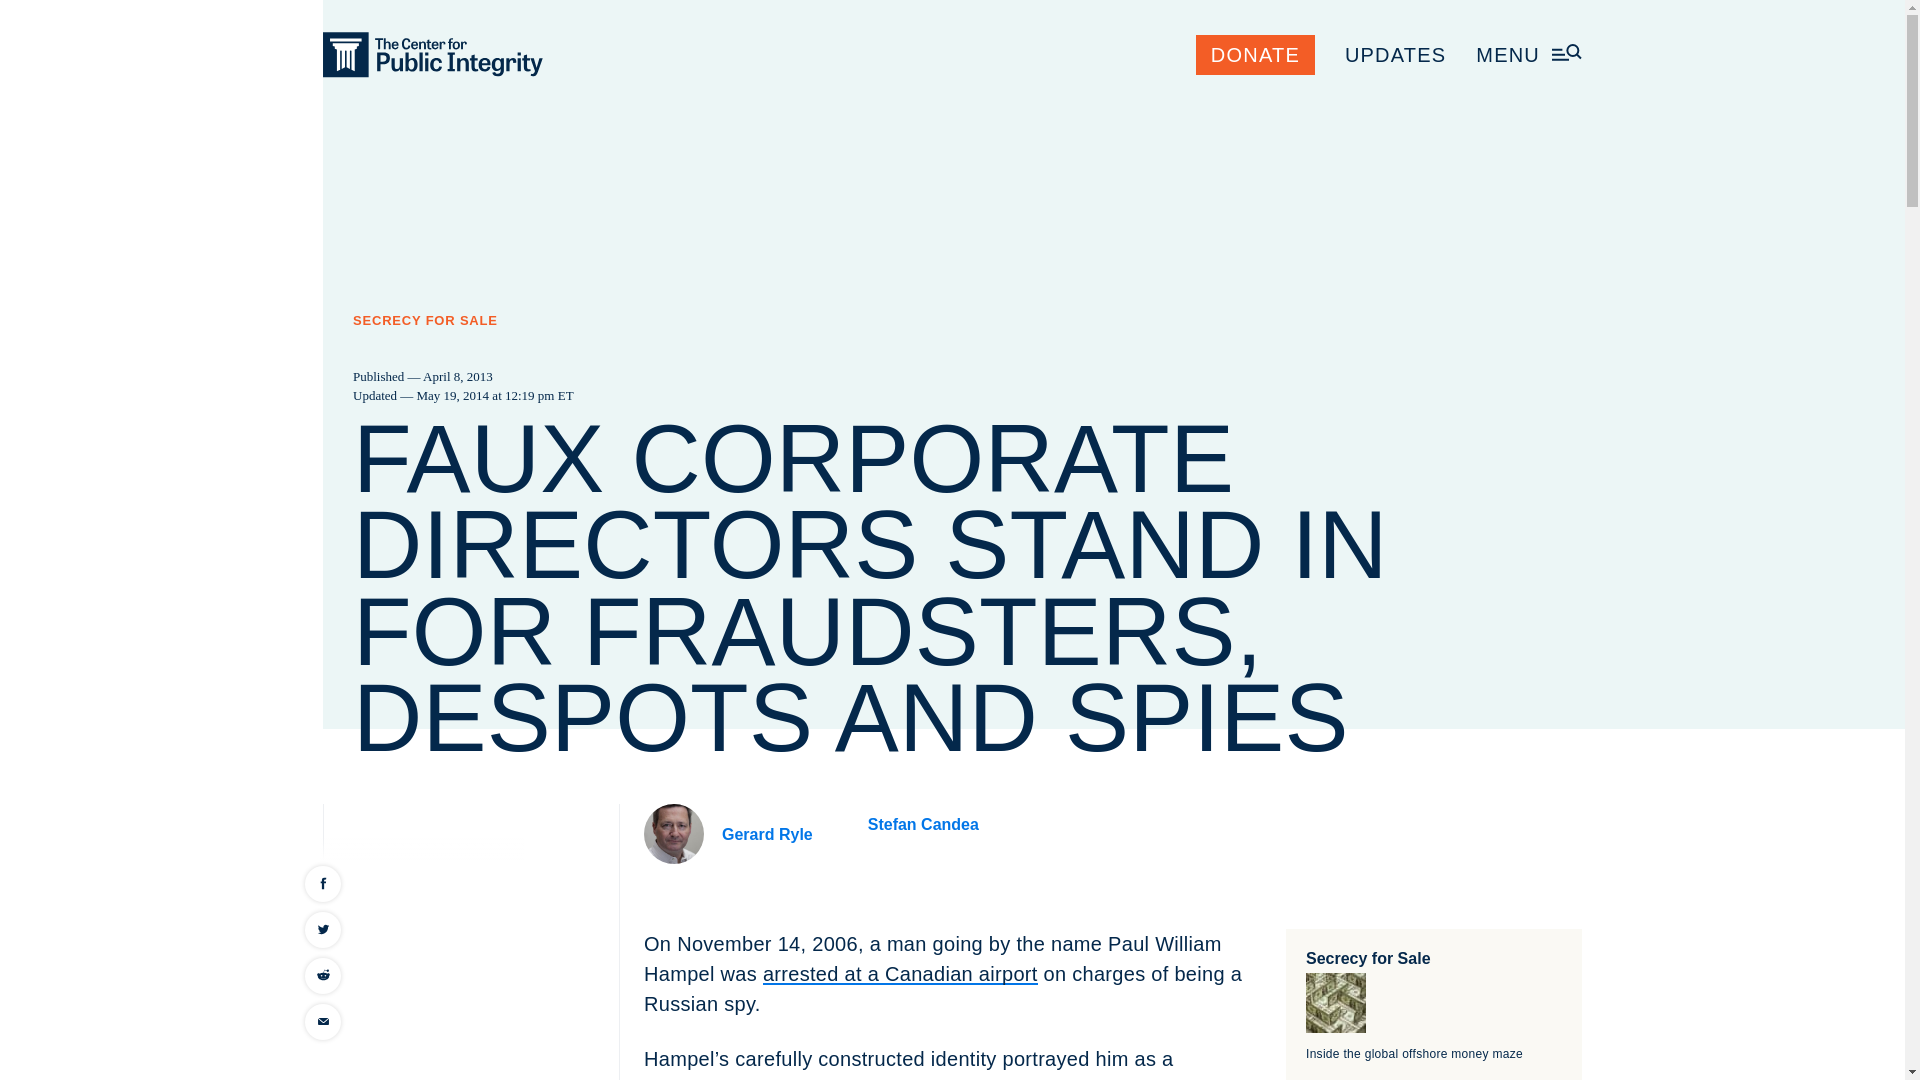 The height and width of the screenshot is (1080, 1920). I want to click on Gerard Ryle, so click(766, 834).